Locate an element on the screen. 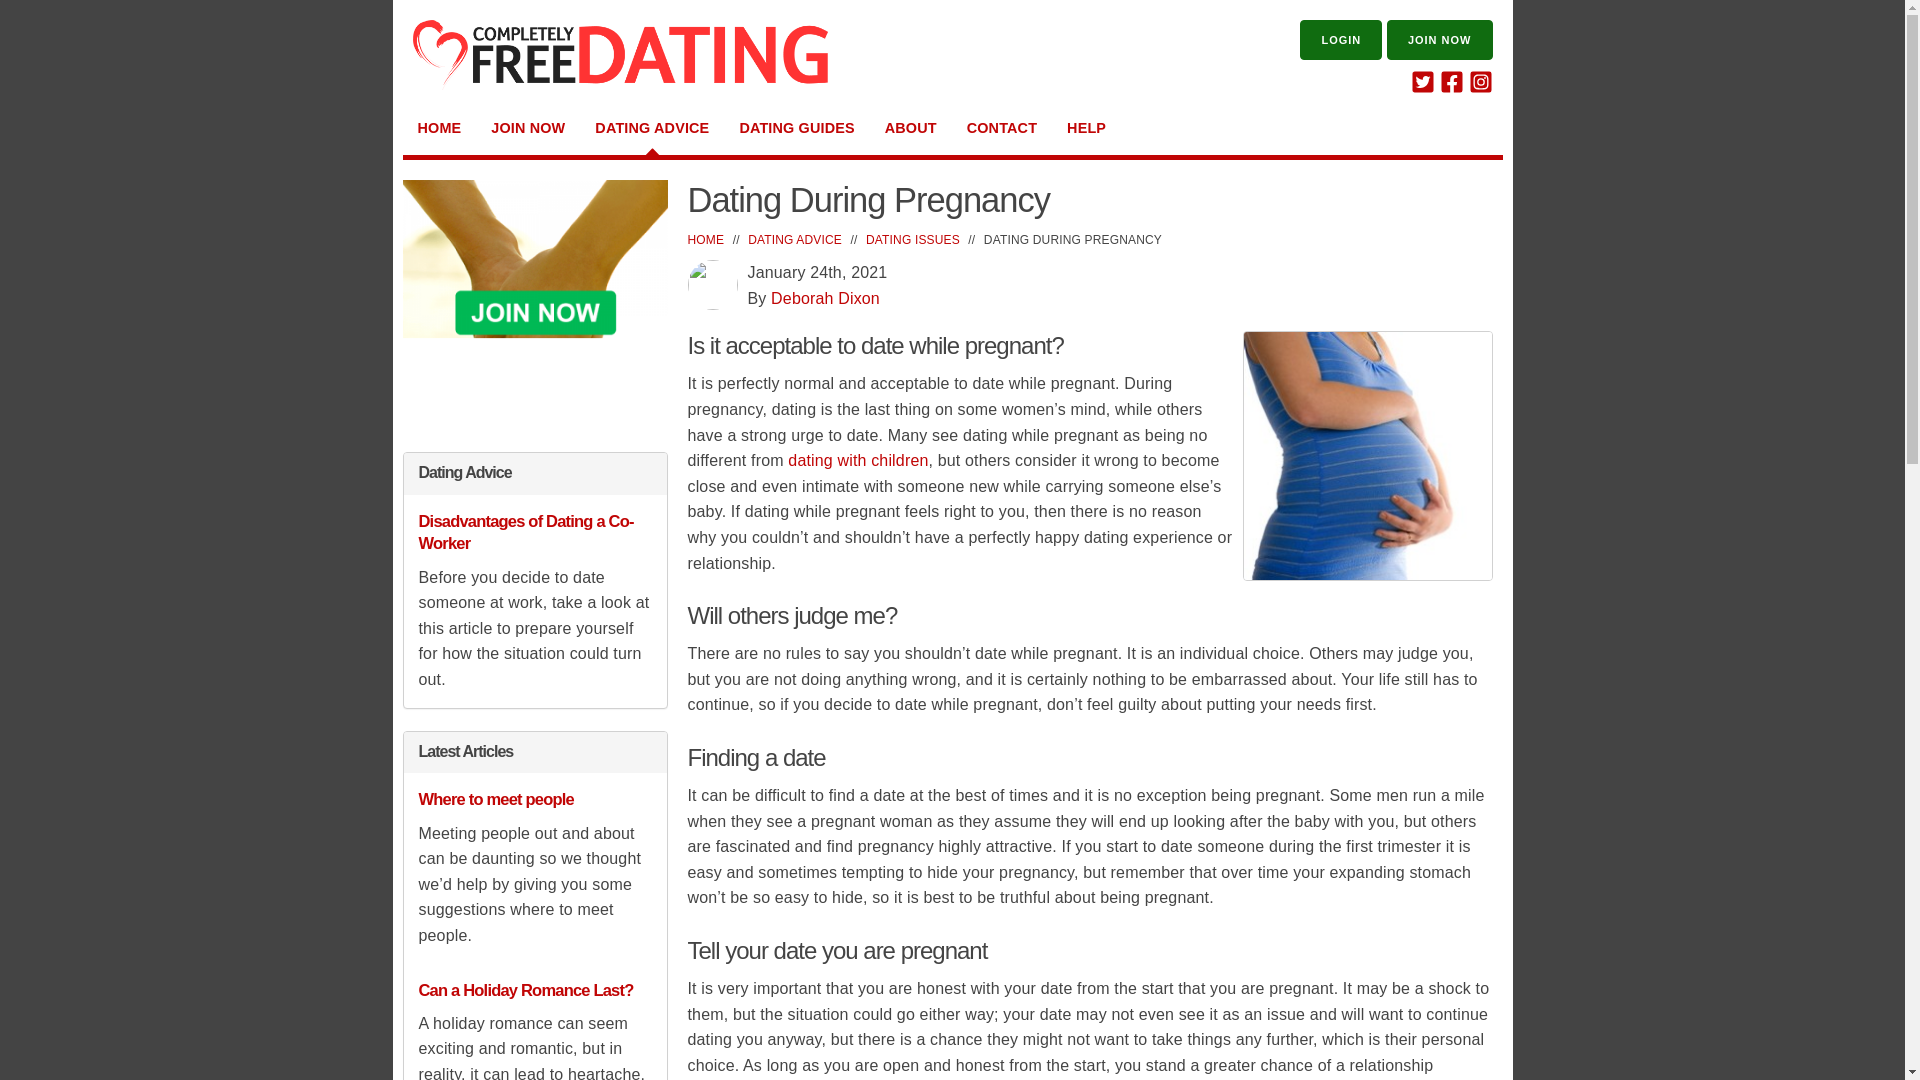 The height and width of the screenshot is (1080, 1920). Go to Completely Free Dating Ireland. is located at coordinates (706, 240).